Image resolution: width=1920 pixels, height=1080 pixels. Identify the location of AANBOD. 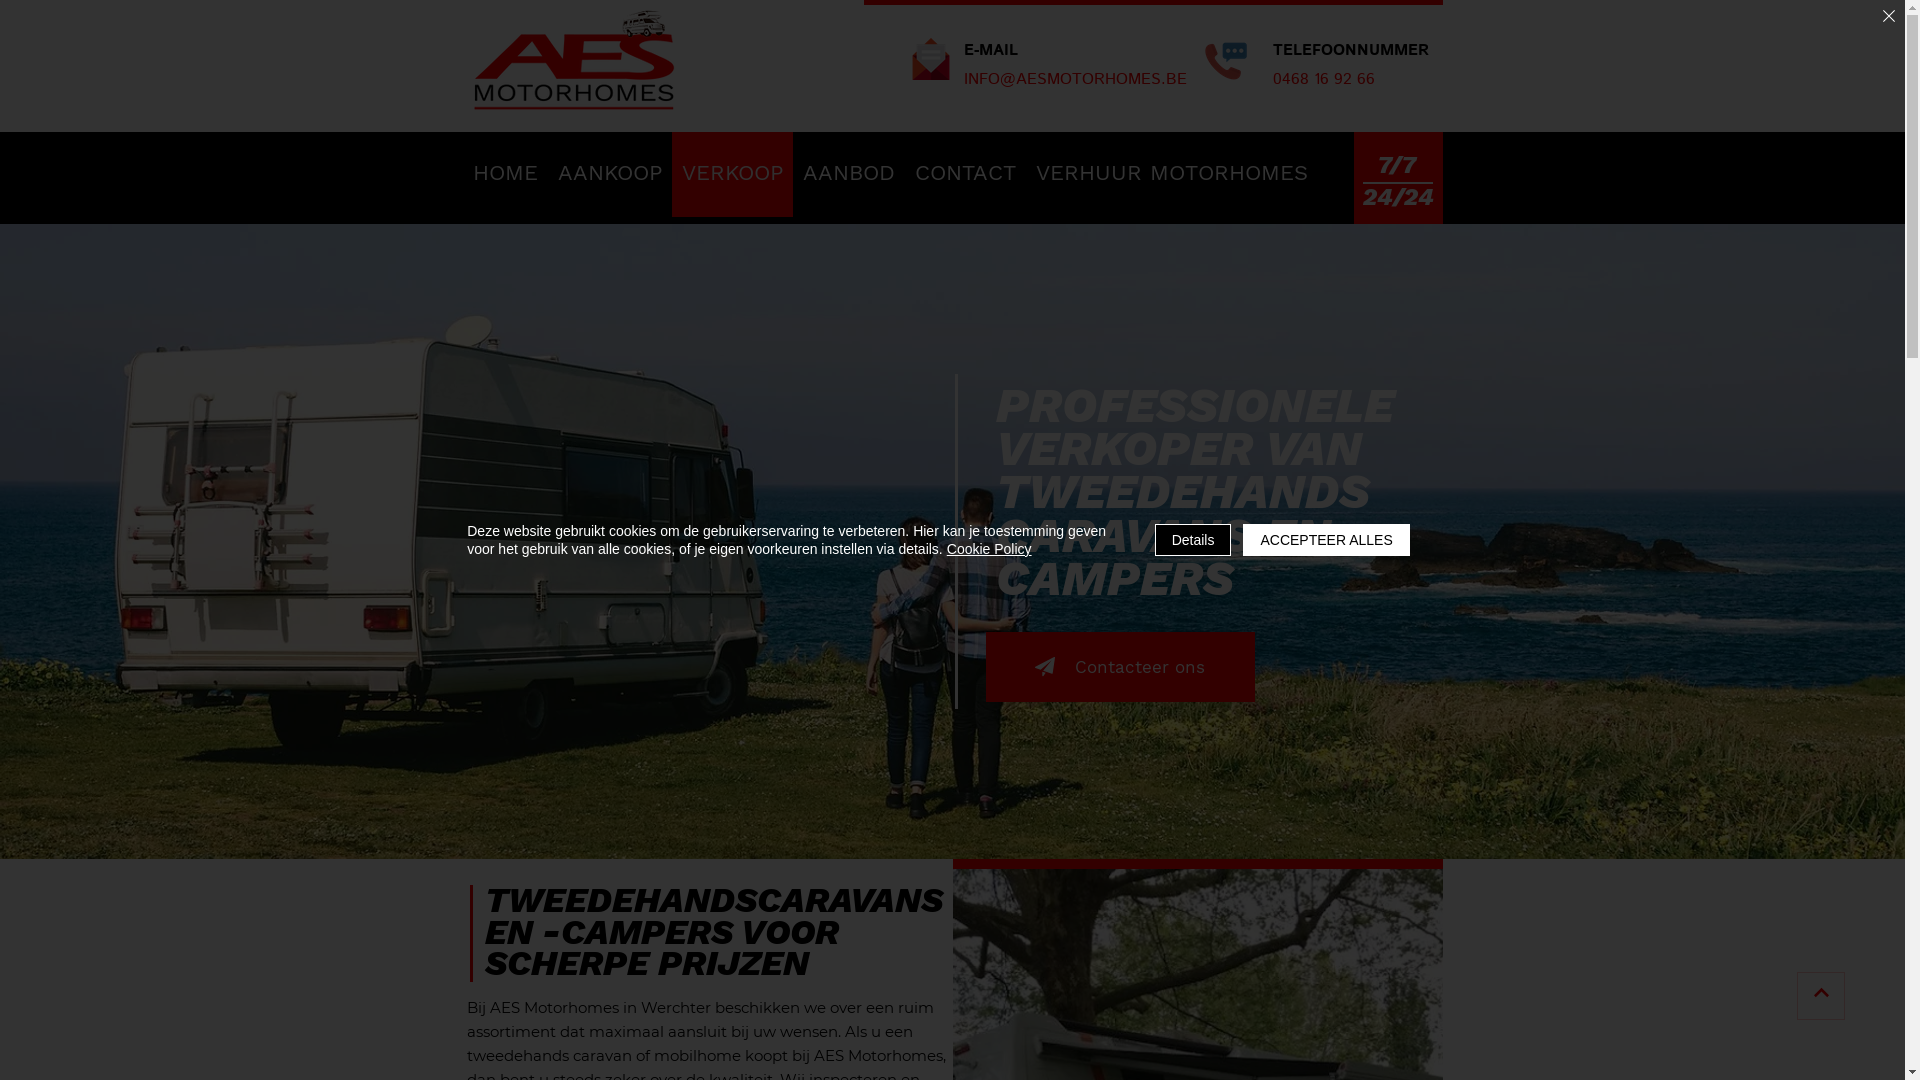
(848, 174).